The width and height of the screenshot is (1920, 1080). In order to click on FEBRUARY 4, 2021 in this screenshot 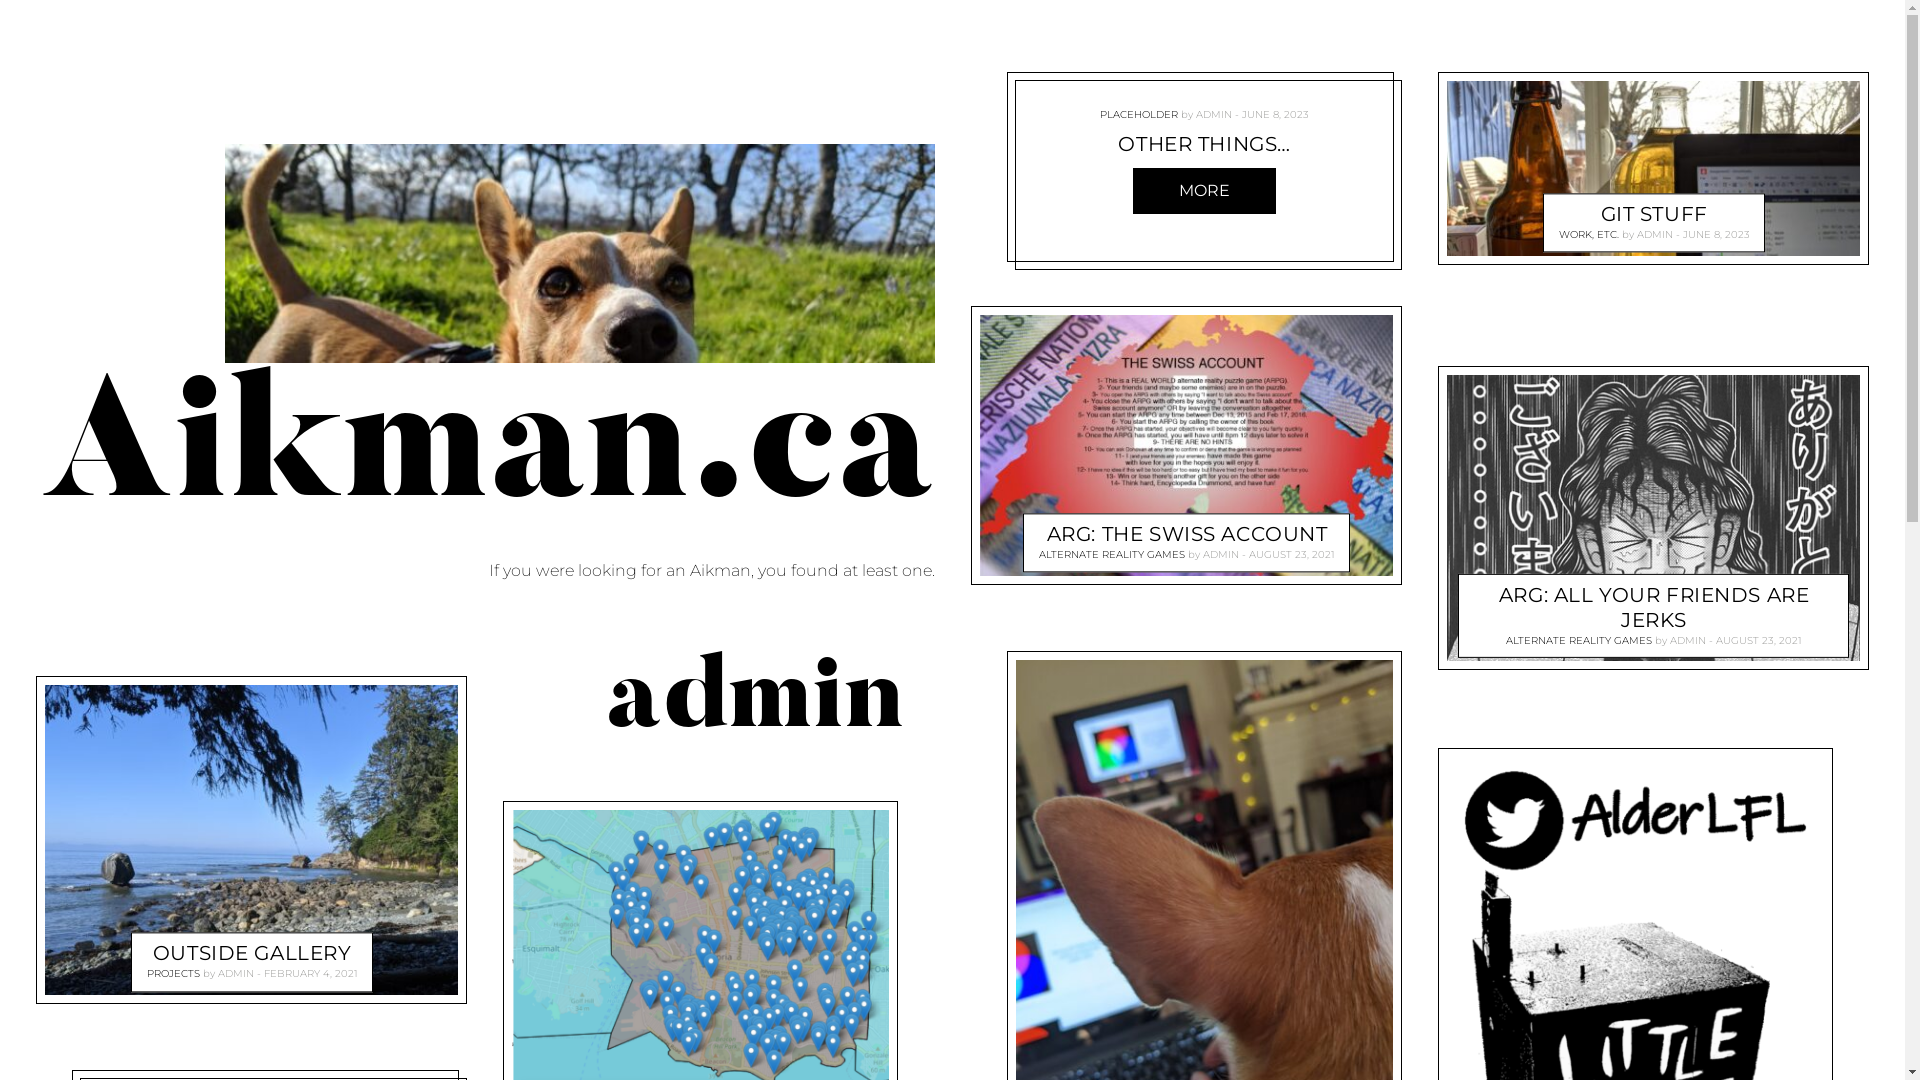, I will do `click(311, 974)`.